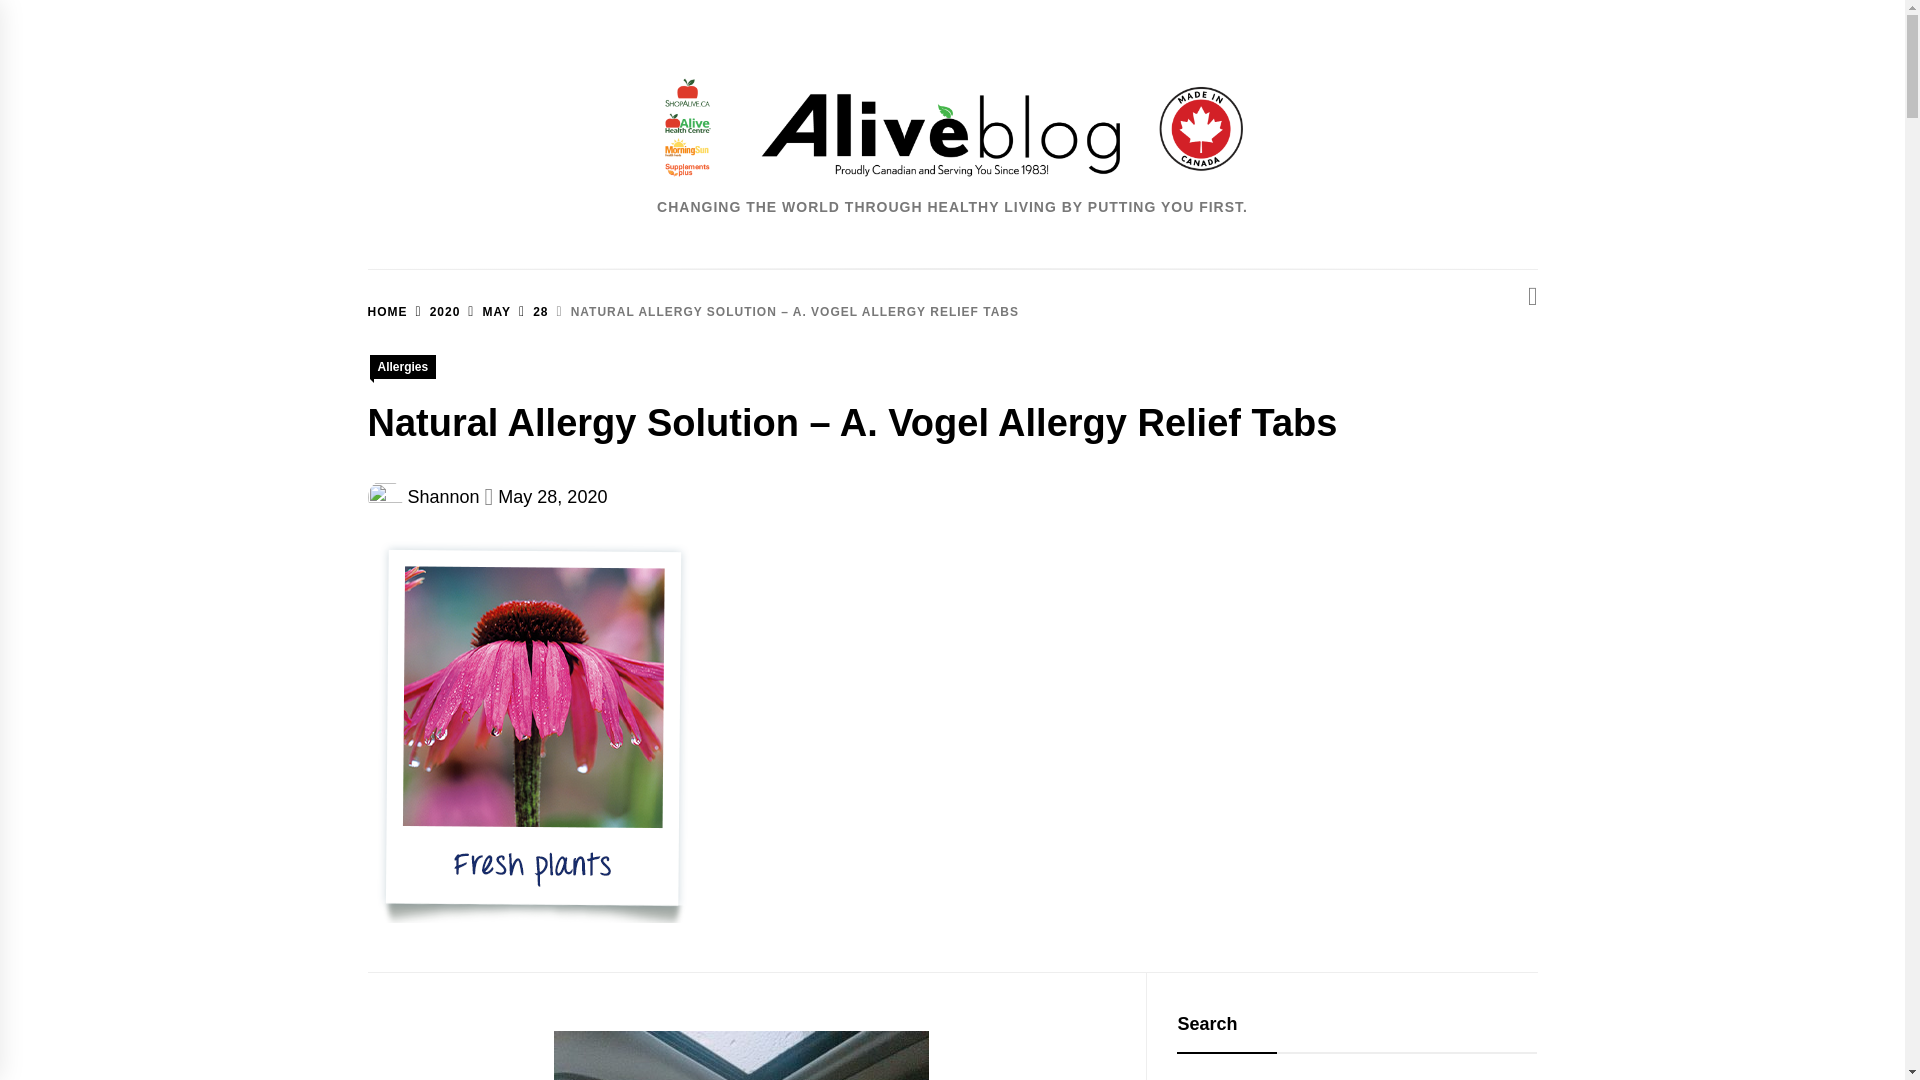 The image size is (1920, 1080). What do you see at coordinates (388, 311) in the screenshot?
I see `HOME` at bounding box center [388, 311].